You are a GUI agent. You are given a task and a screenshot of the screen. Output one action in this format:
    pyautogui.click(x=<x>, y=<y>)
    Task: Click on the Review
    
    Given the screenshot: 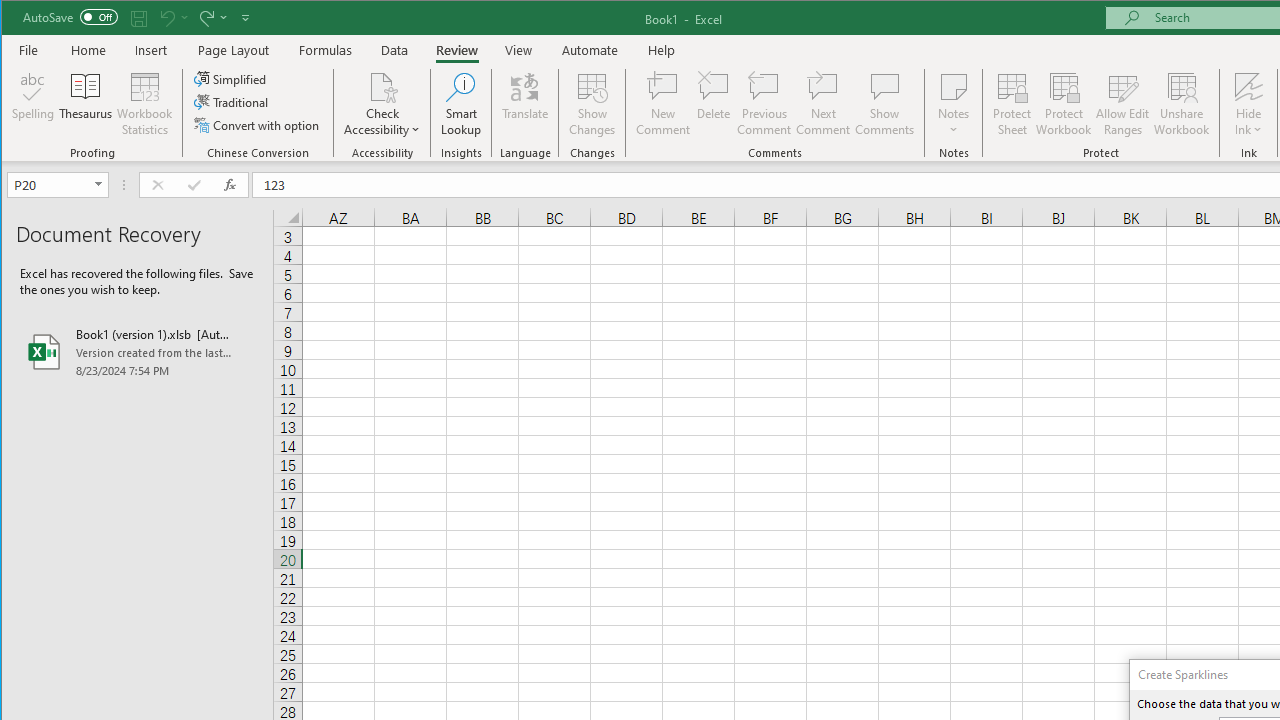 What is the action you would take?
    pyautogui.click(x=456, y=50)
    